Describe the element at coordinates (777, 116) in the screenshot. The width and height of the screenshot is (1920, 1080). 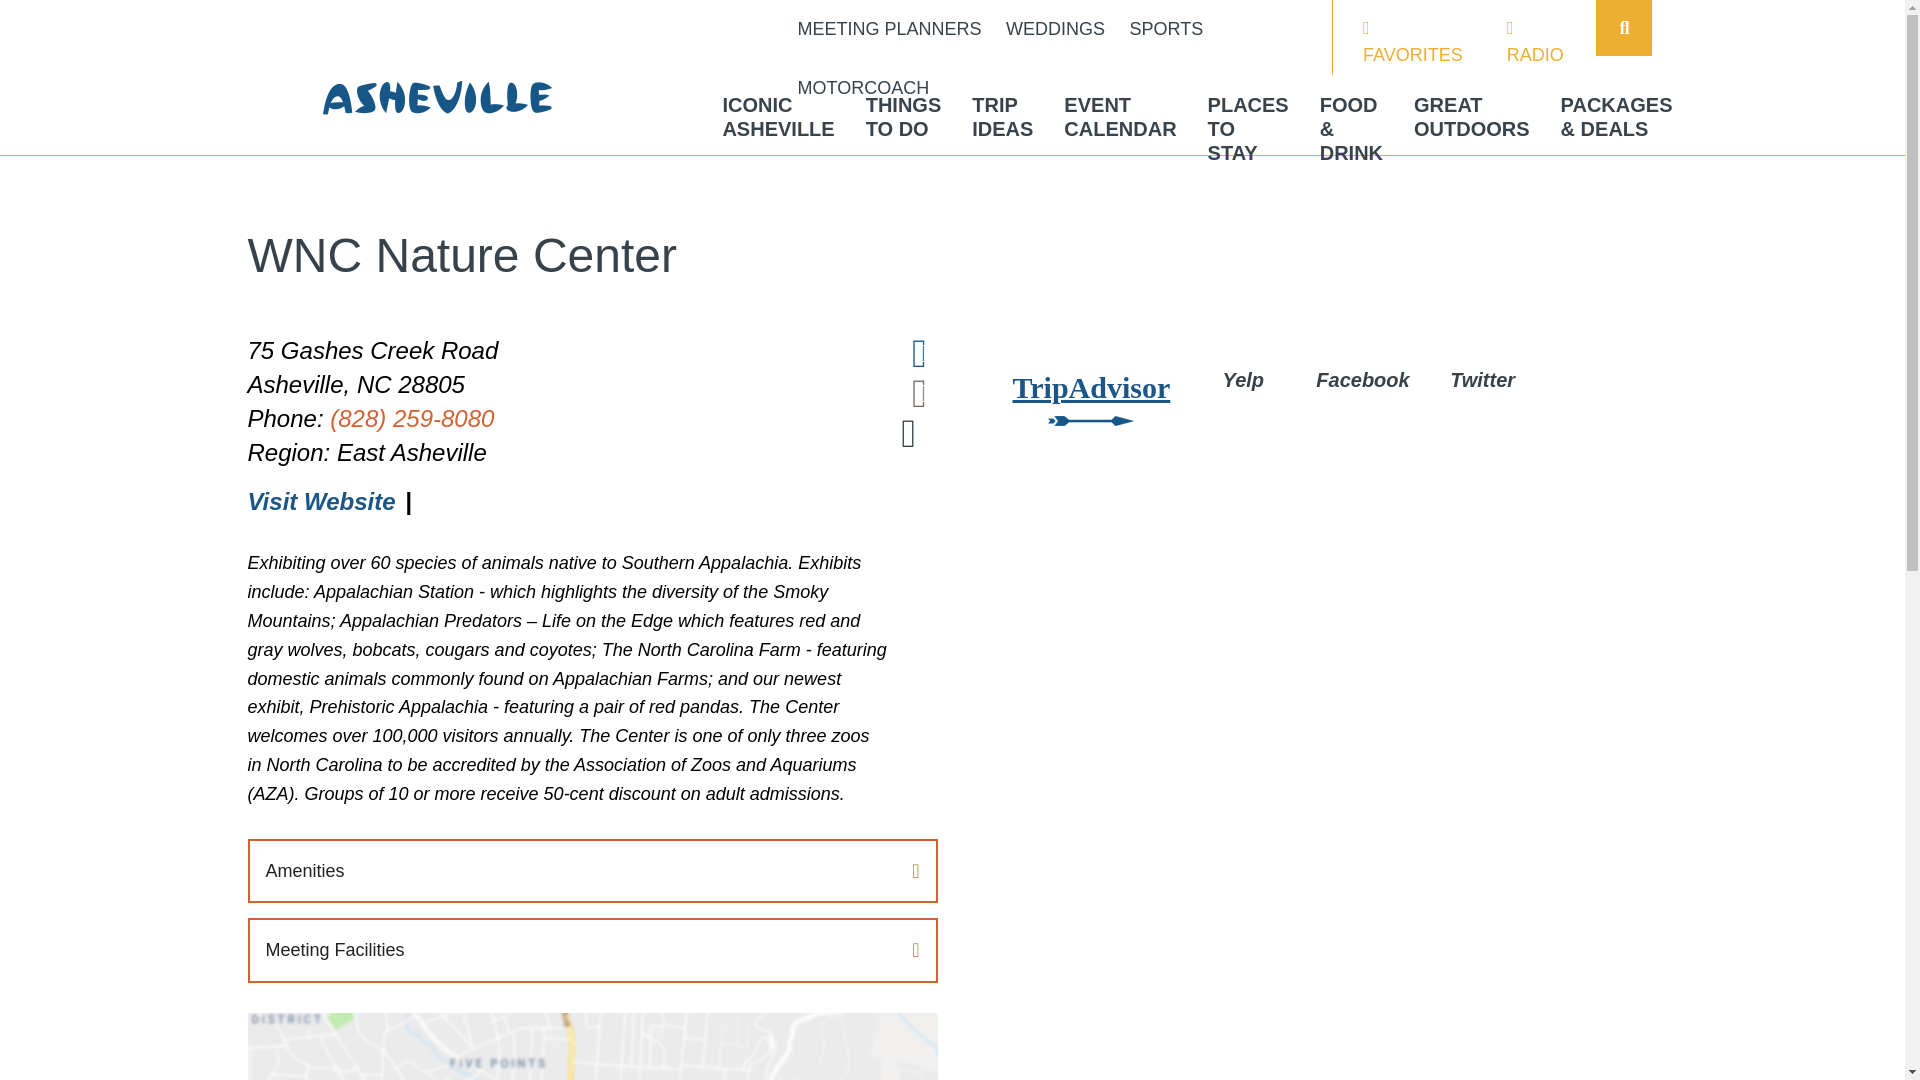
I see `Motorcoach` at that location.